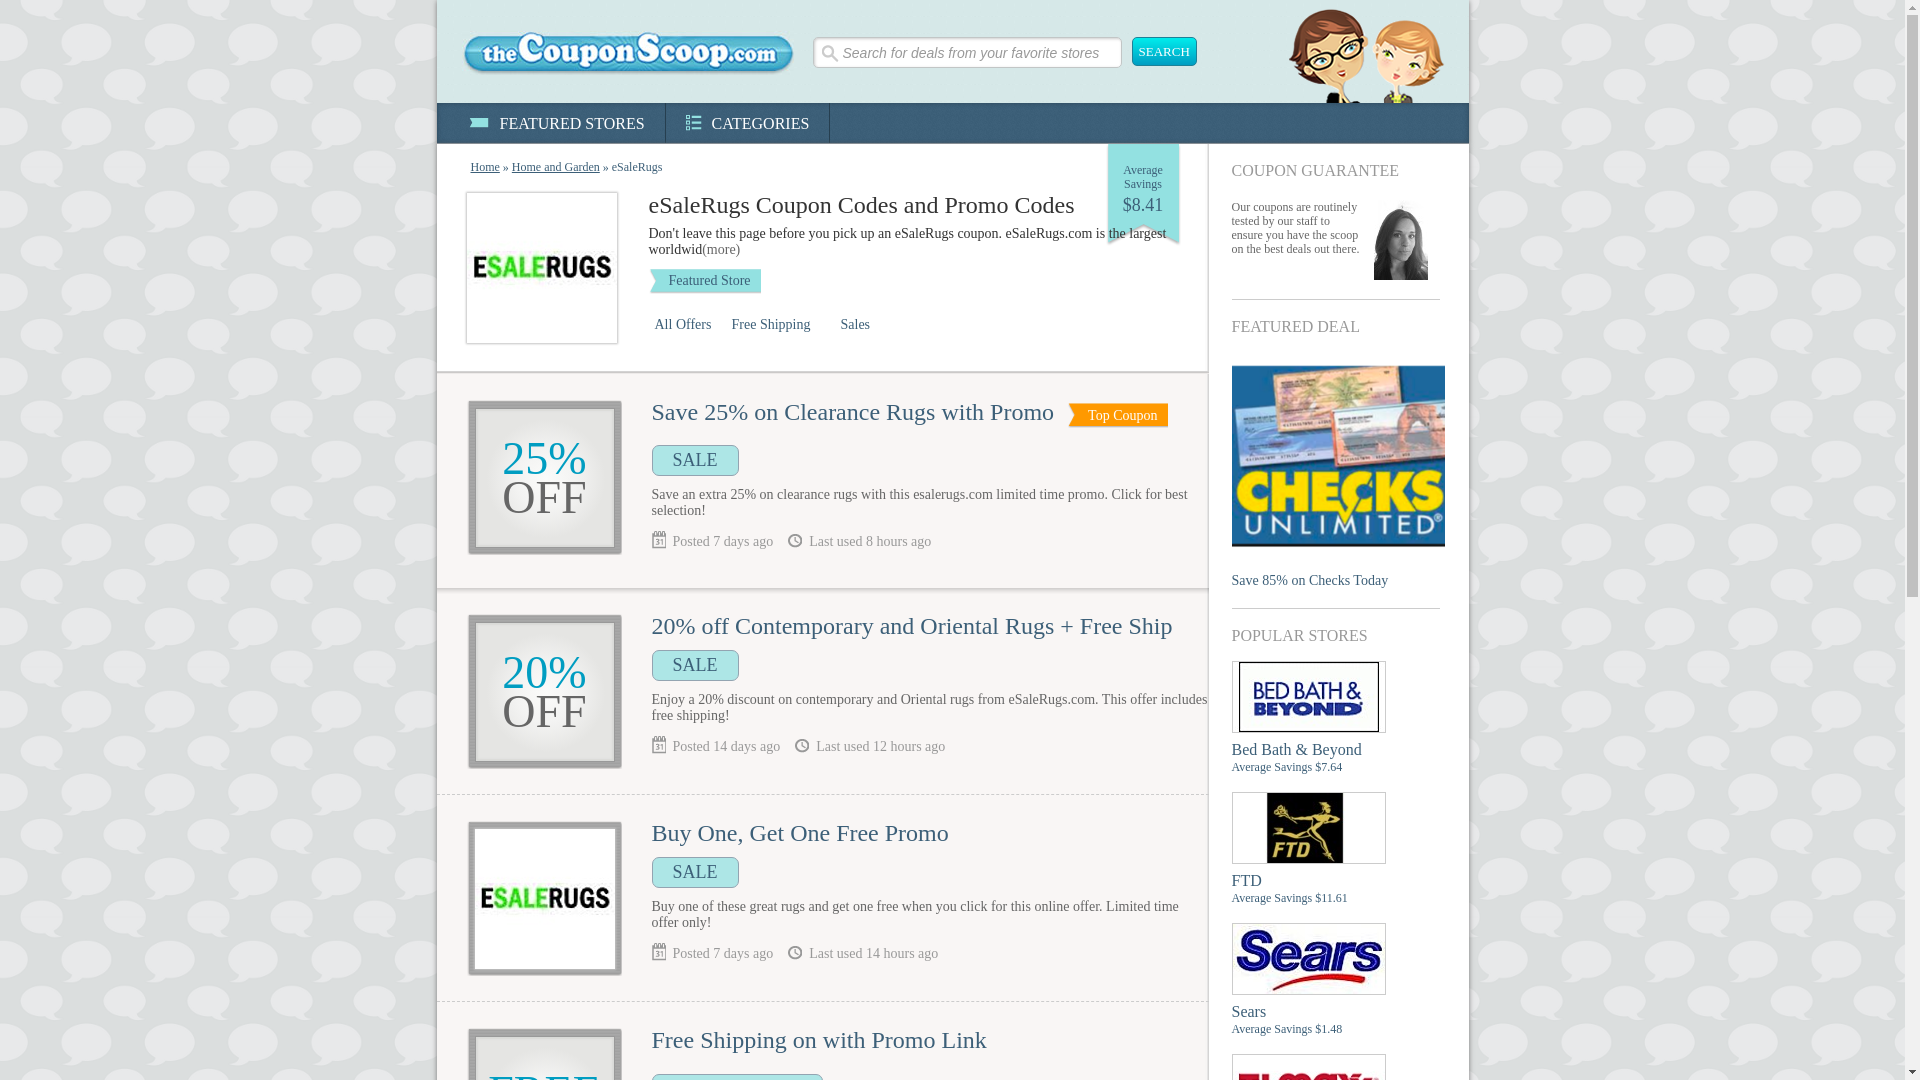  Describe the element at coordinates (686, 324) in the screenshot. I see `All Offers` at that location.